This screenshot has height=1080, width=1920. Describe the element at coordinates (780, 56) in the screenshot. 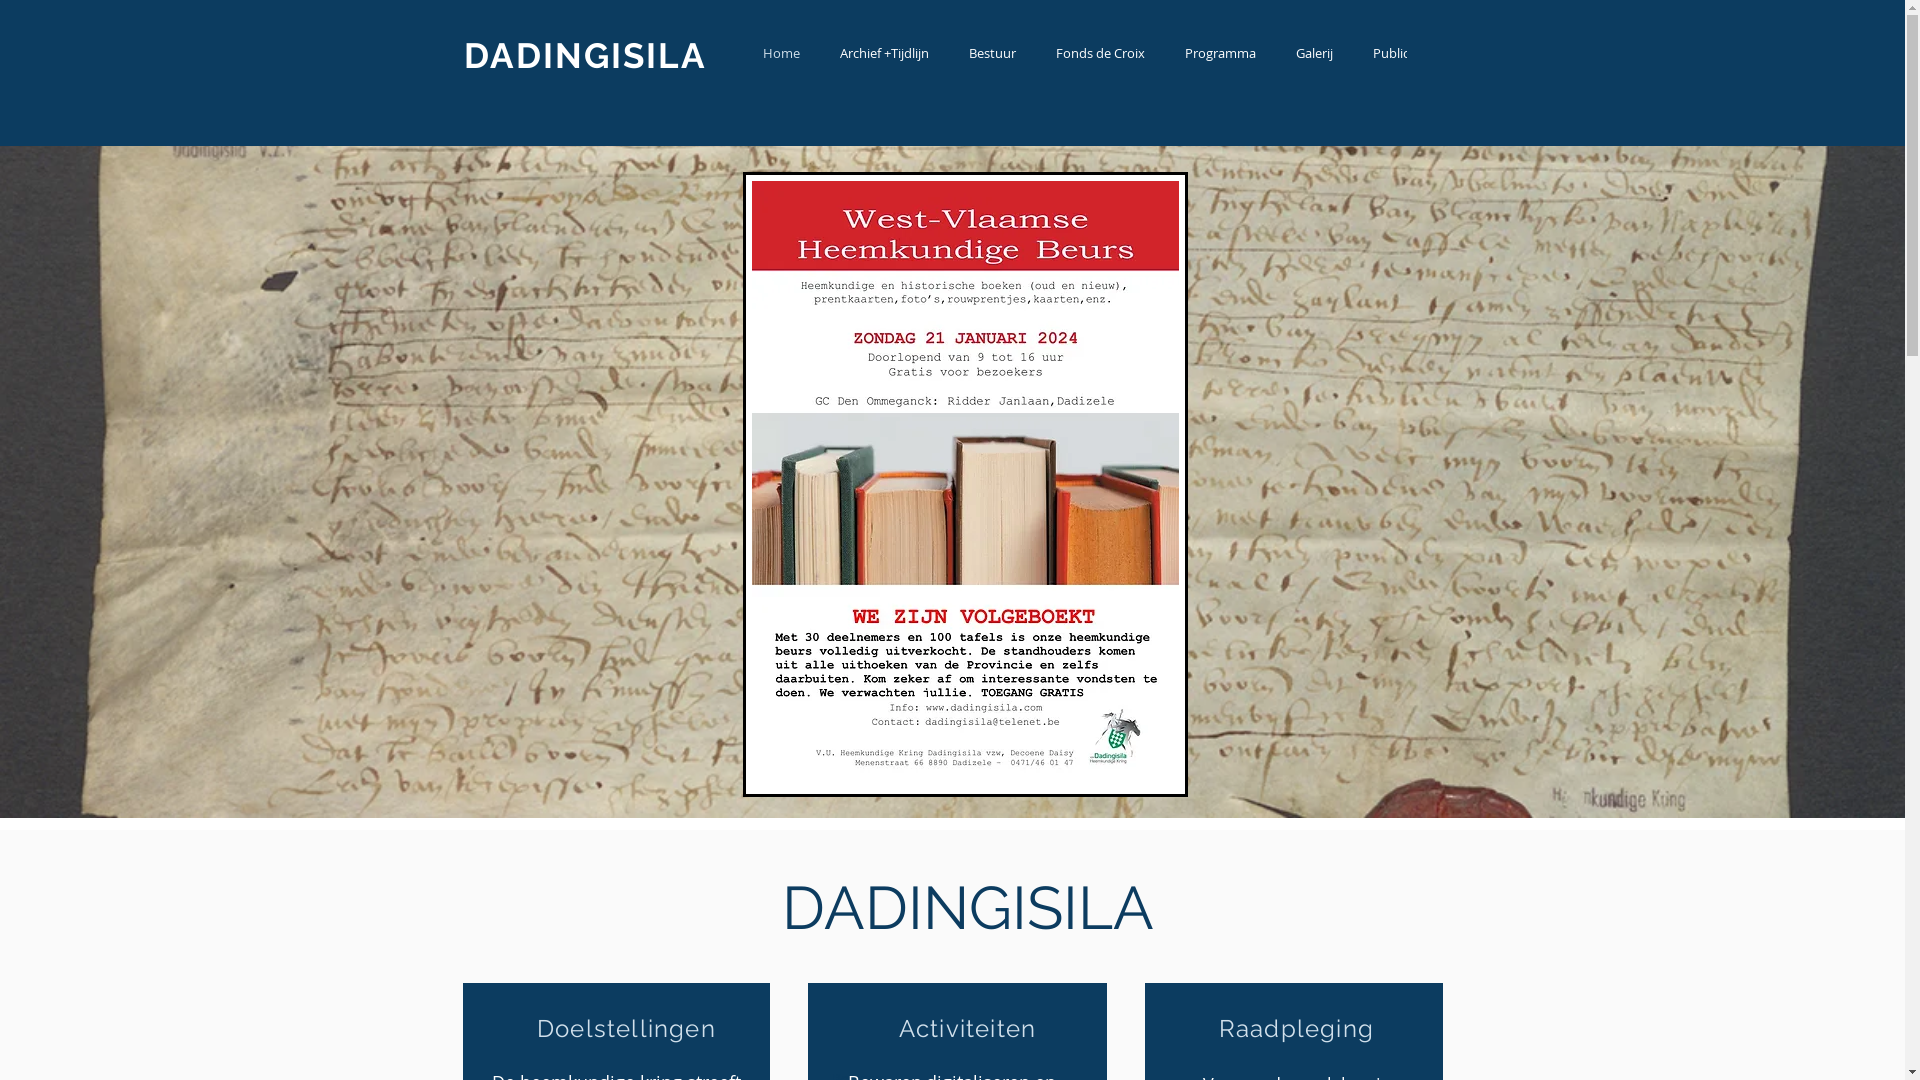

I see `Home` at that location.